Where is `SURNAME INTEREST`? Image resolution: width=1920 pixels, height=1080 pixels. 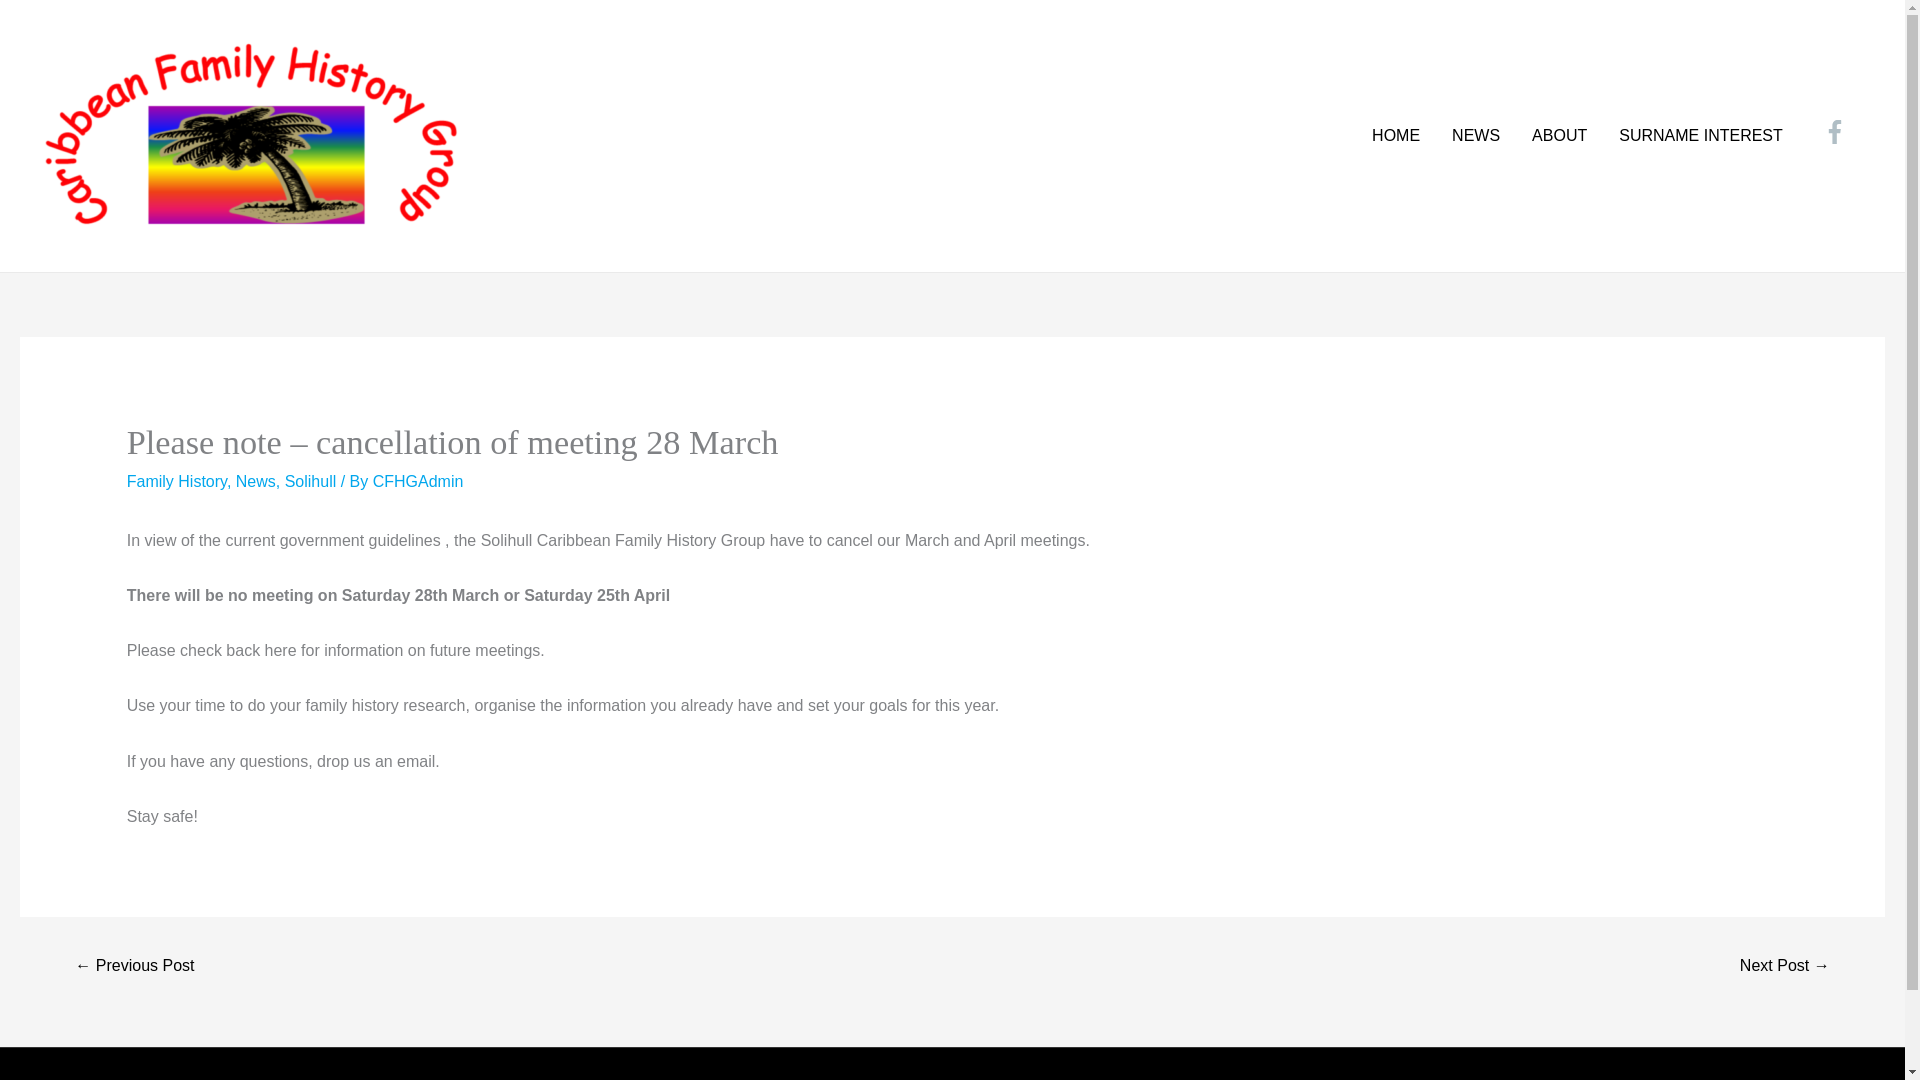
SURNAME INTEREST is located at coordinates (1701, 136).